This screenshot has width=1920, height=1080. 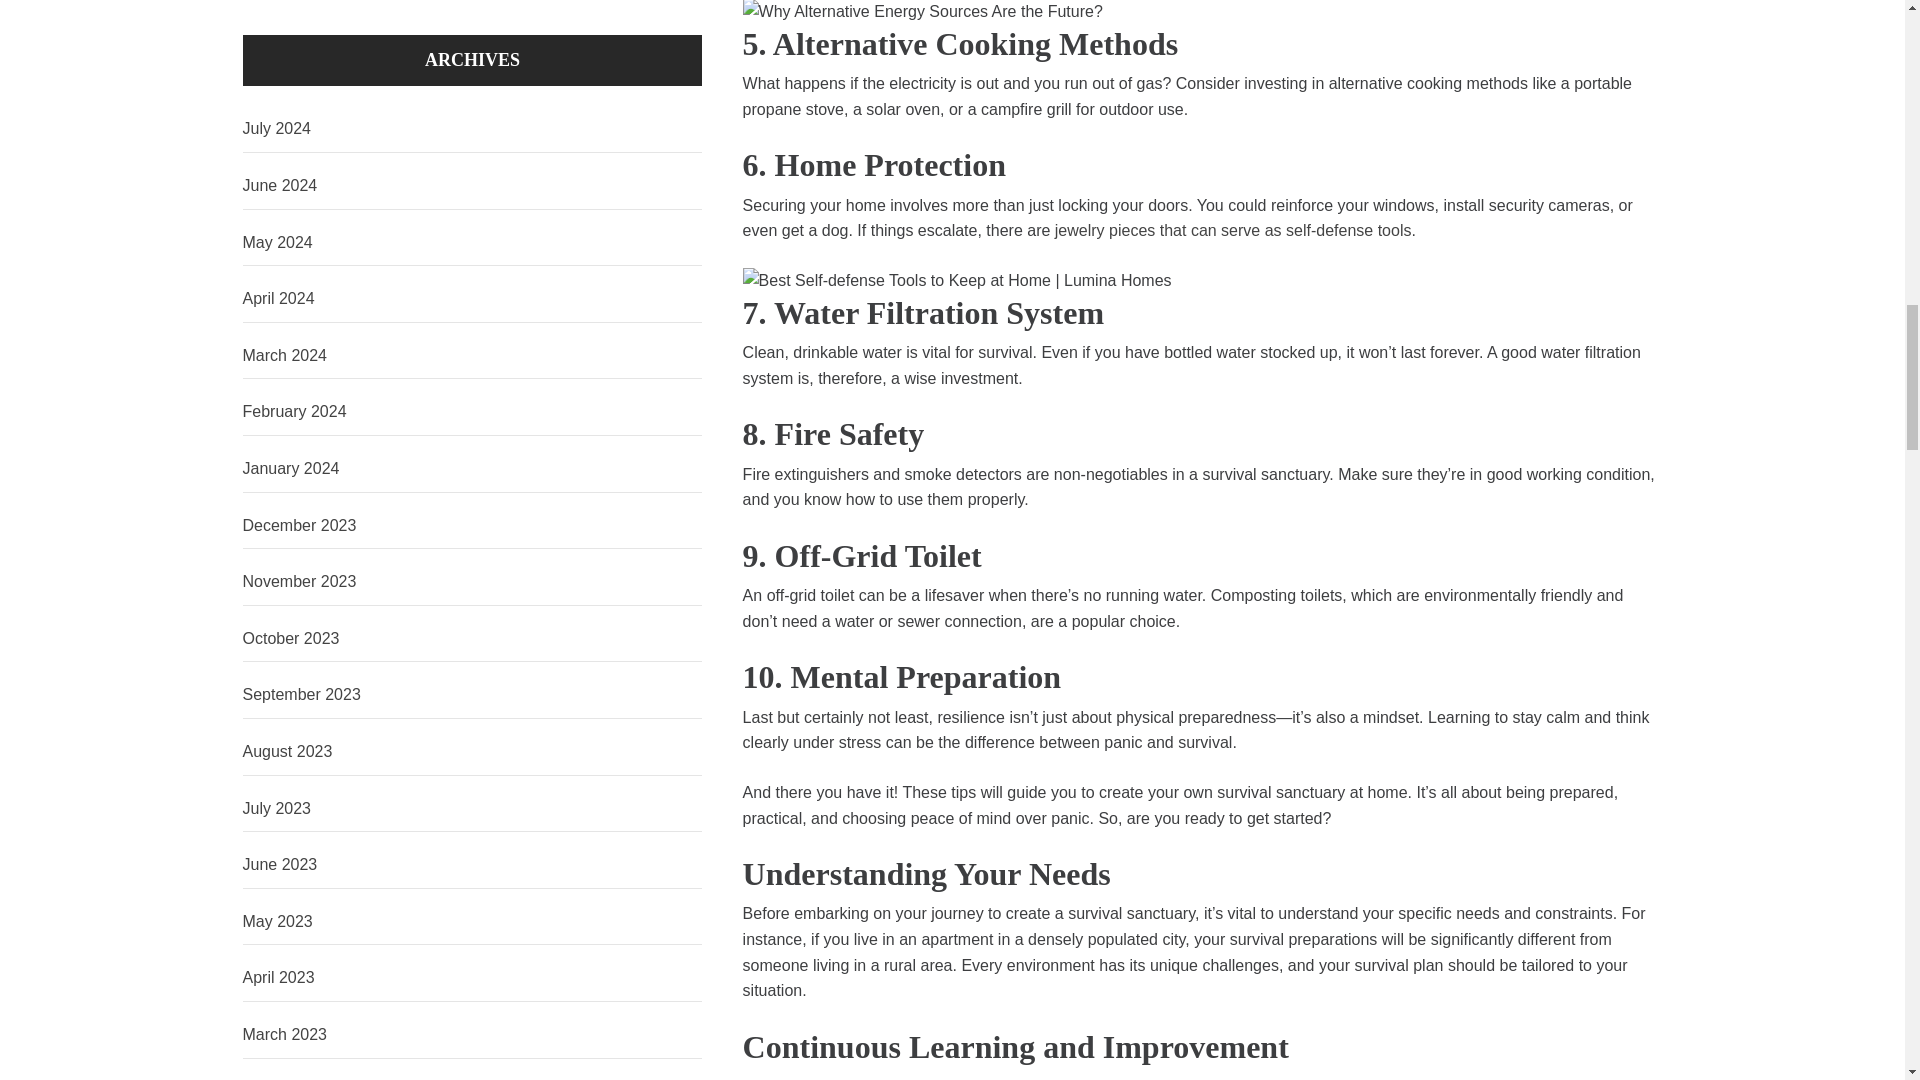 What do you see at coordinates (472, 809) in the screenshot?
I see `July 2023` at bounding box center [472, 809].